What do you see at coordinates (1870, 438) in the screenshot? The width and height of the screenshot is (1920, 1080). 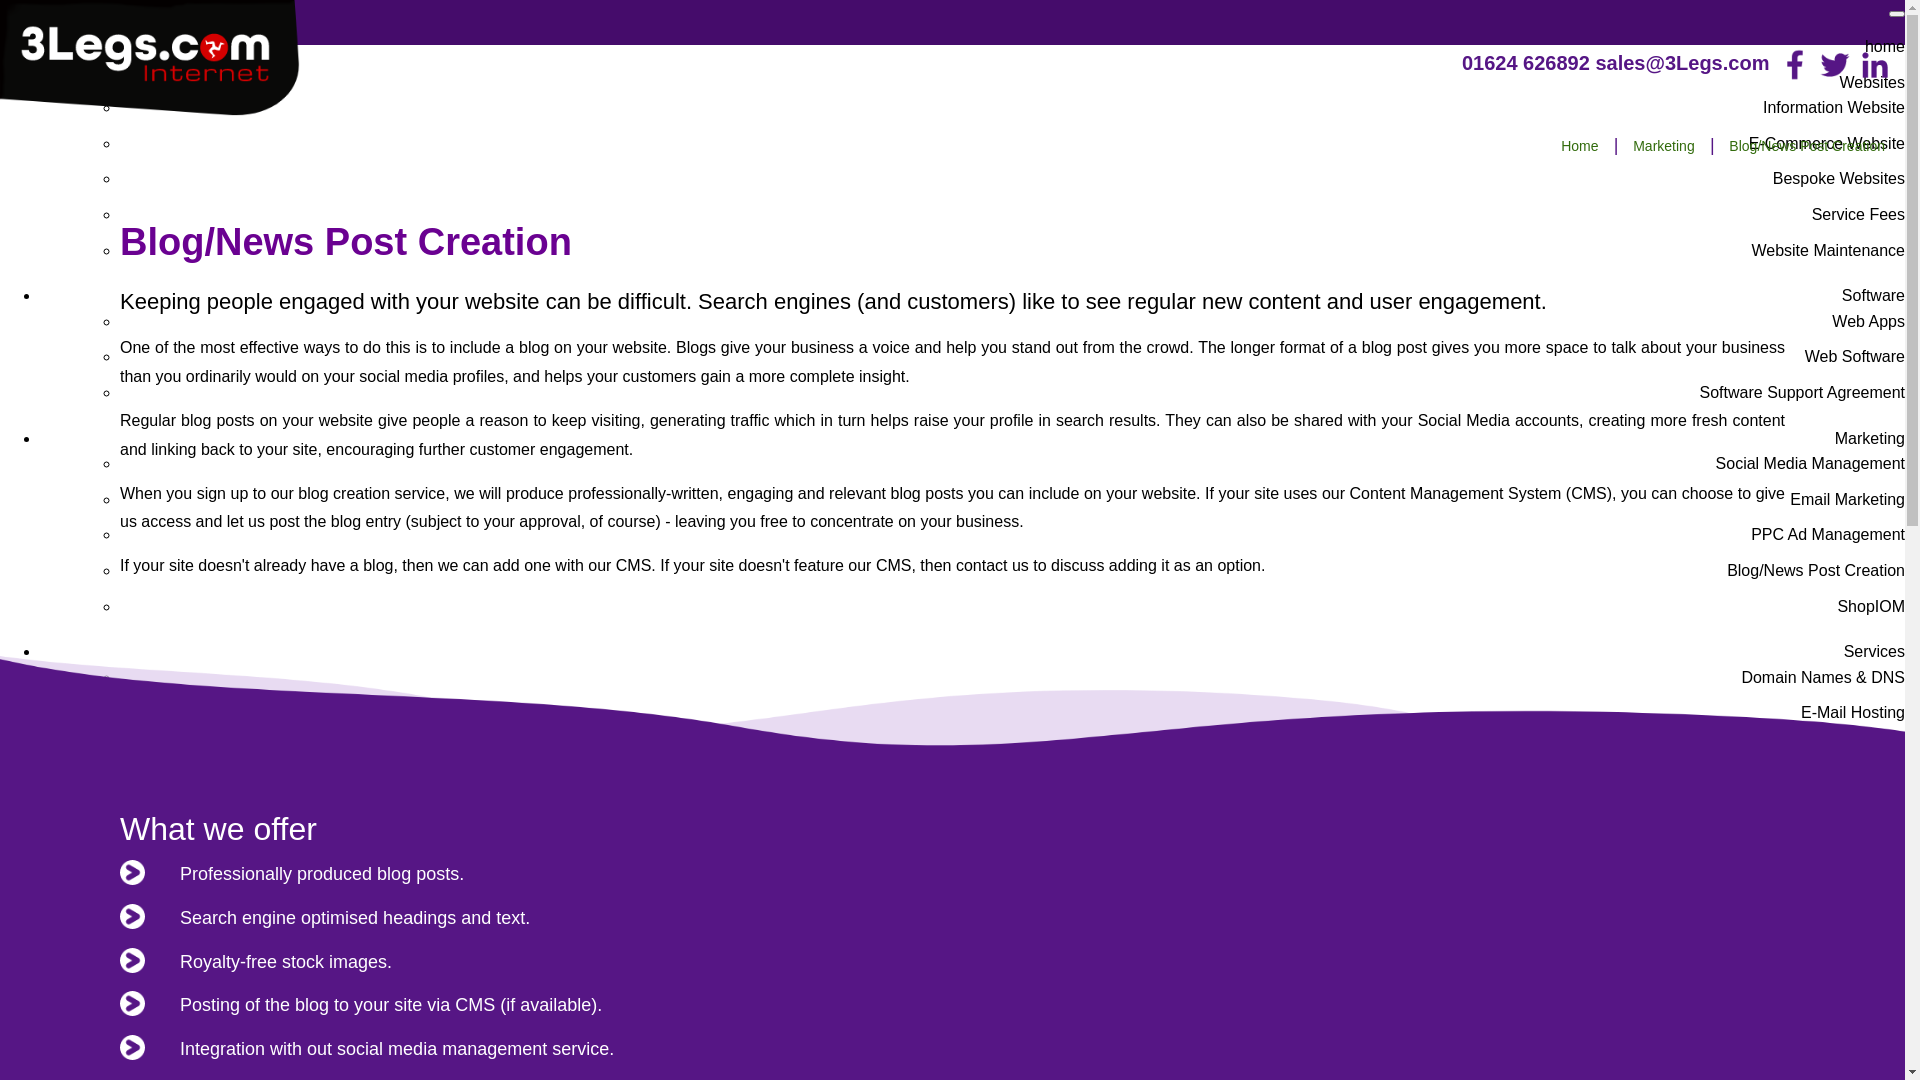 I see `Marketing` at bounding box center [1870, 438].